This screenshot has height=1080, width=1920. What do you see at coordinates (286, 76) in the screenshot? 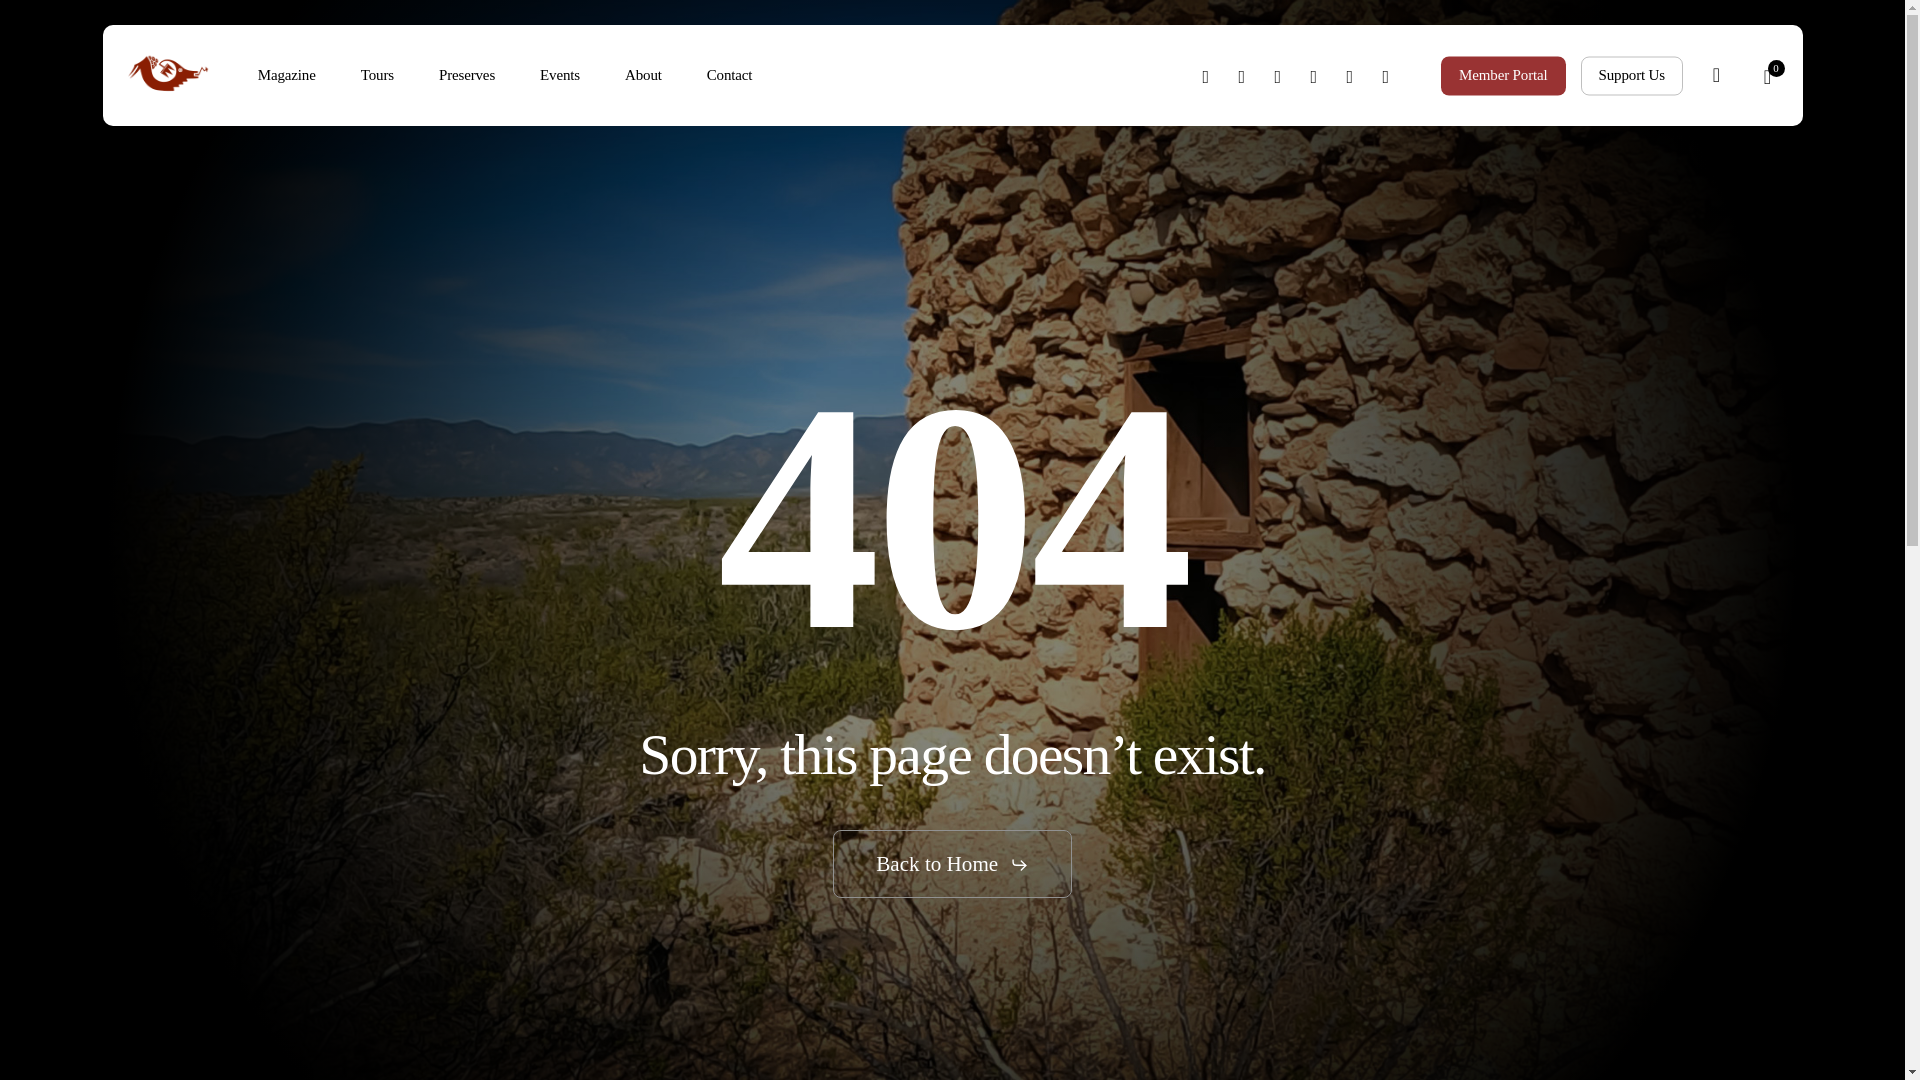
I see `Magazine` at bounding box center [286, 76].